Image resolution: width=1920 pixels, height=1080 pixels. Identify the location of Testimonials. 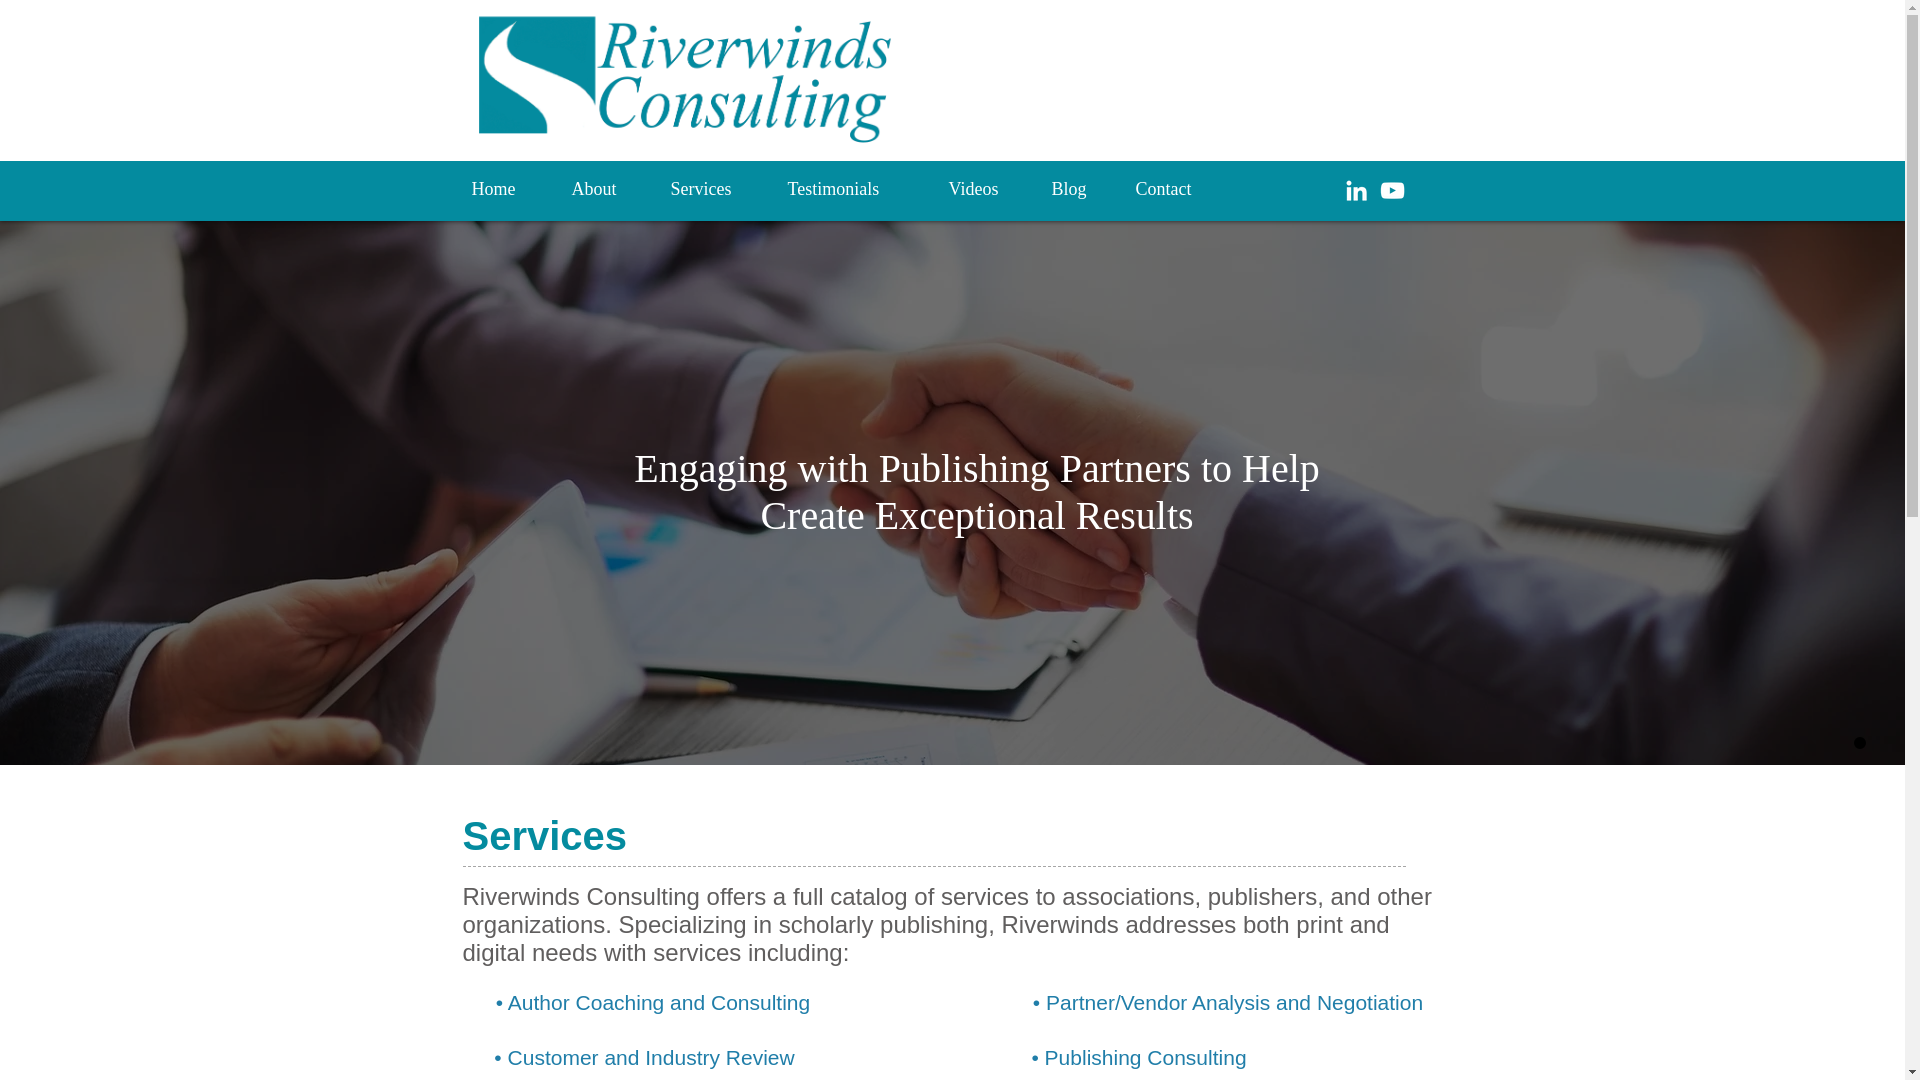
(852, 188).